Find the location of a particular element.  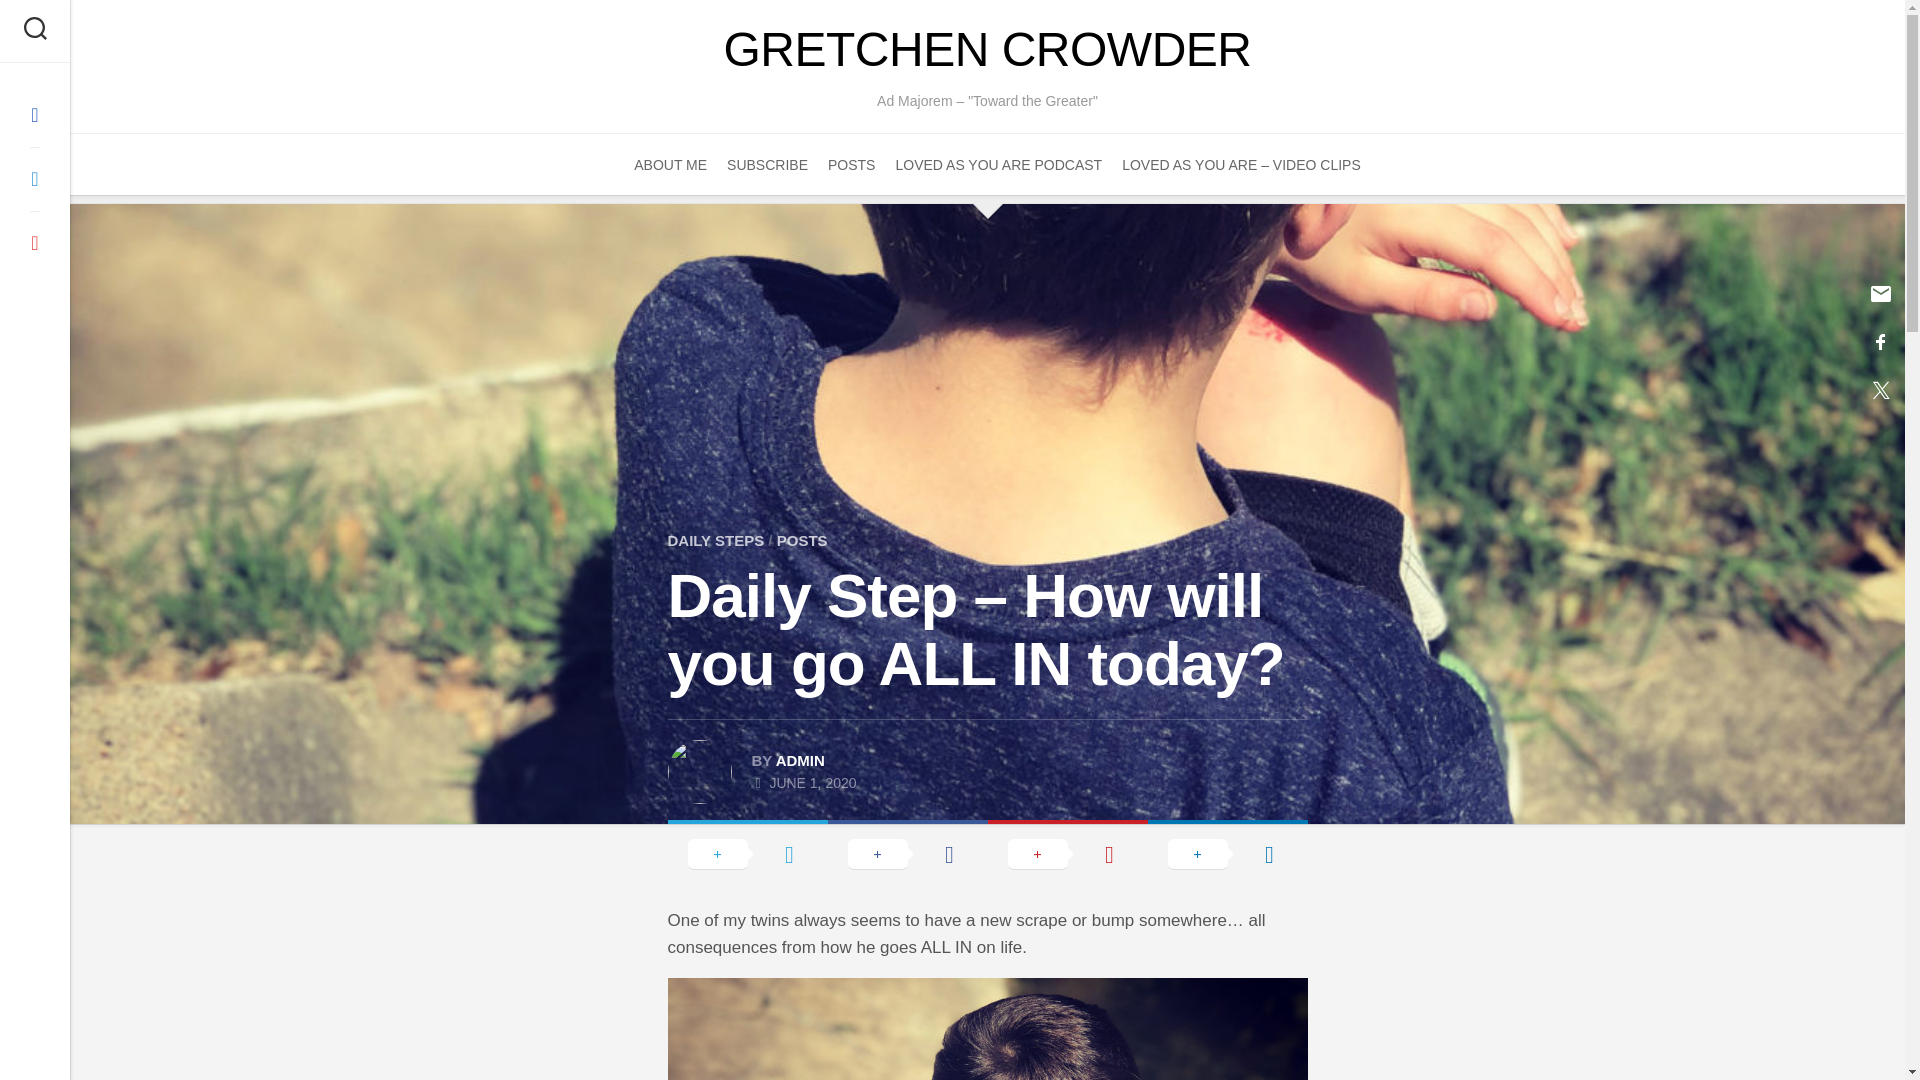

Share on Facebook is located at coordinates (908, 852).